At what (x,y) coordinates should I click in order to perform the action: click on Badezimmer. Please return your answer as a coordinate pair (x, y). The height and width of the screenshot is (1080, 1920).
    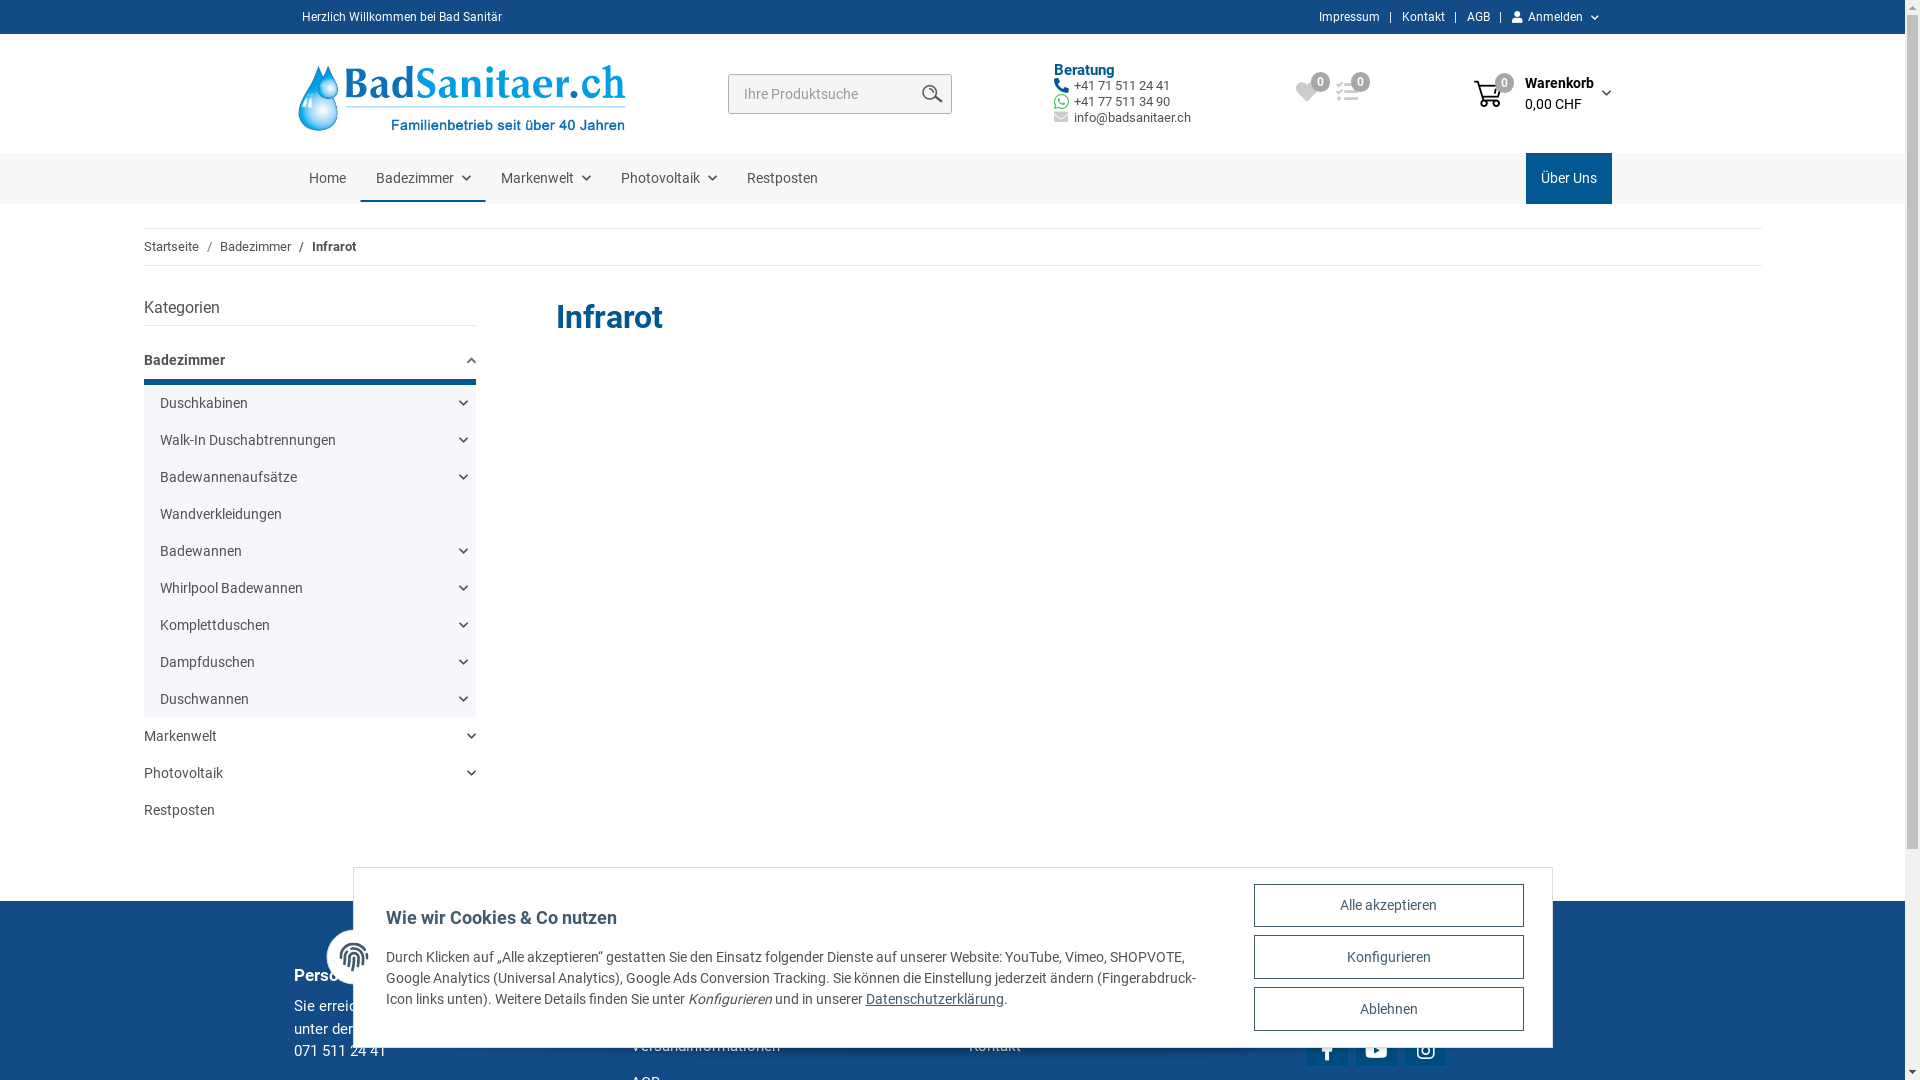
    Looking at the image, I should click on (256, 247).